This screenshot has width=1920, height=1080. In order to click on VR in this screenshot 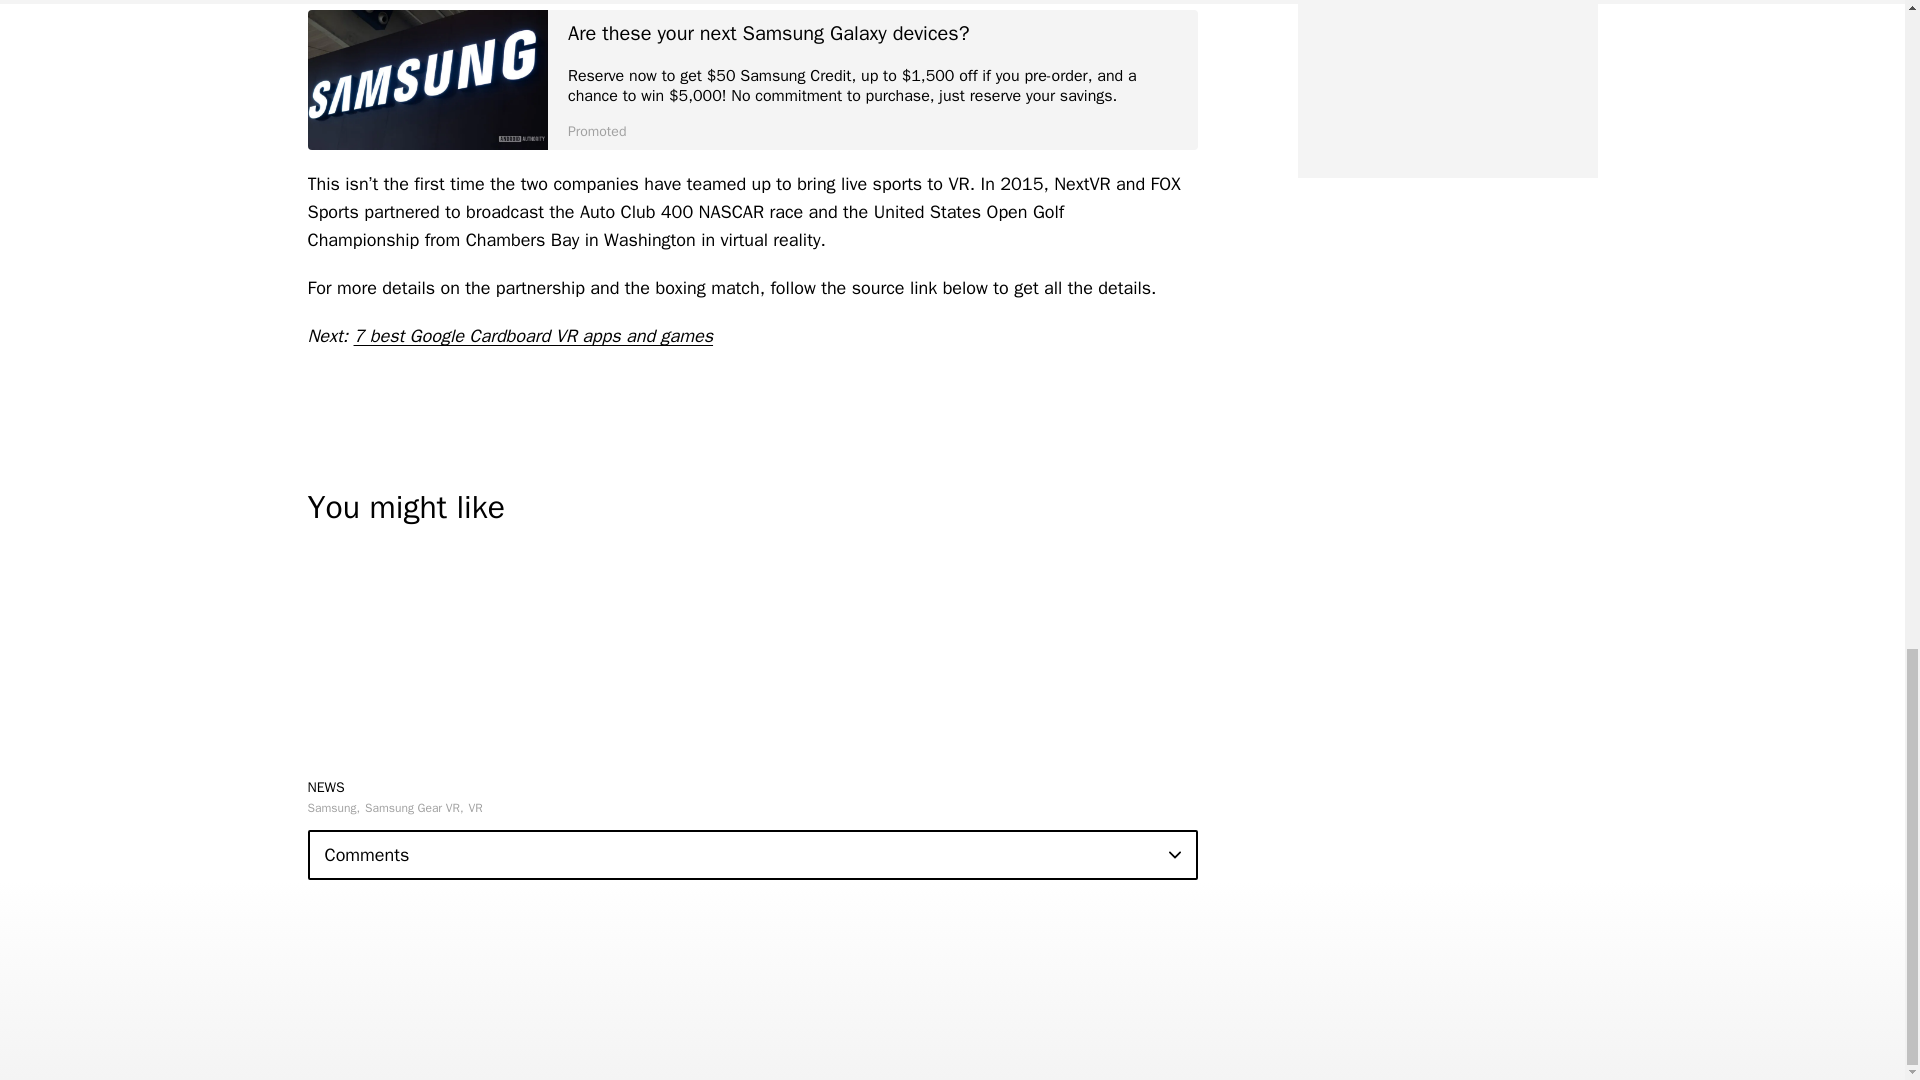, I will do `click(476, 808)`.